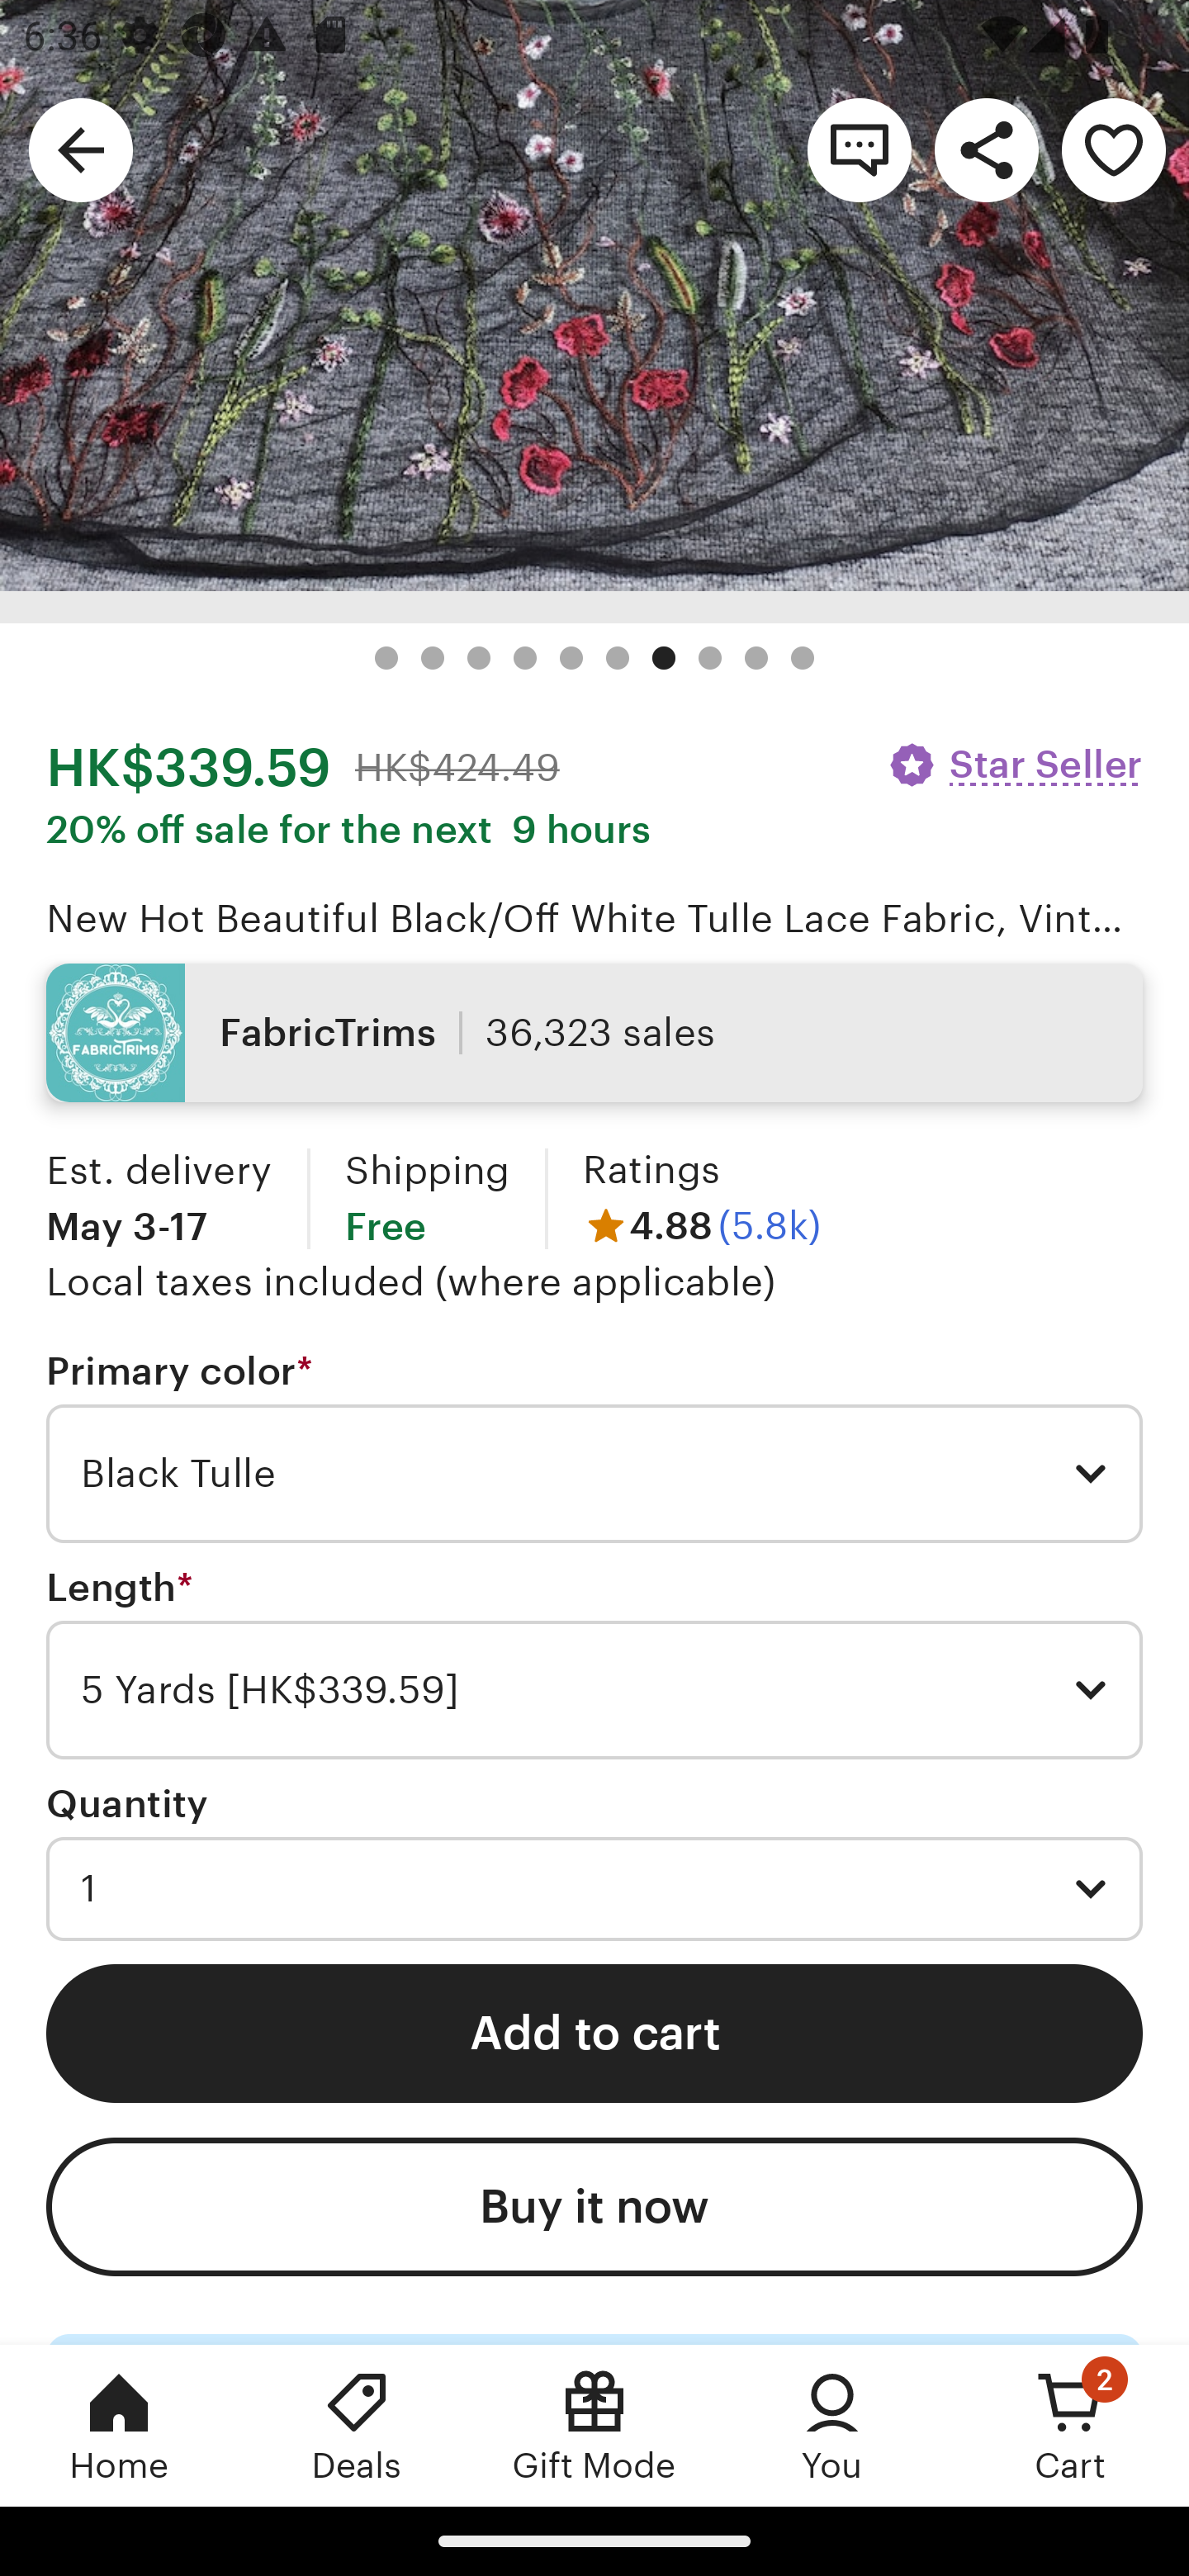  What do you see at coordinates (859, 149) in the screenshot?
I see `Contact shop` at bounding box center [859, 149].